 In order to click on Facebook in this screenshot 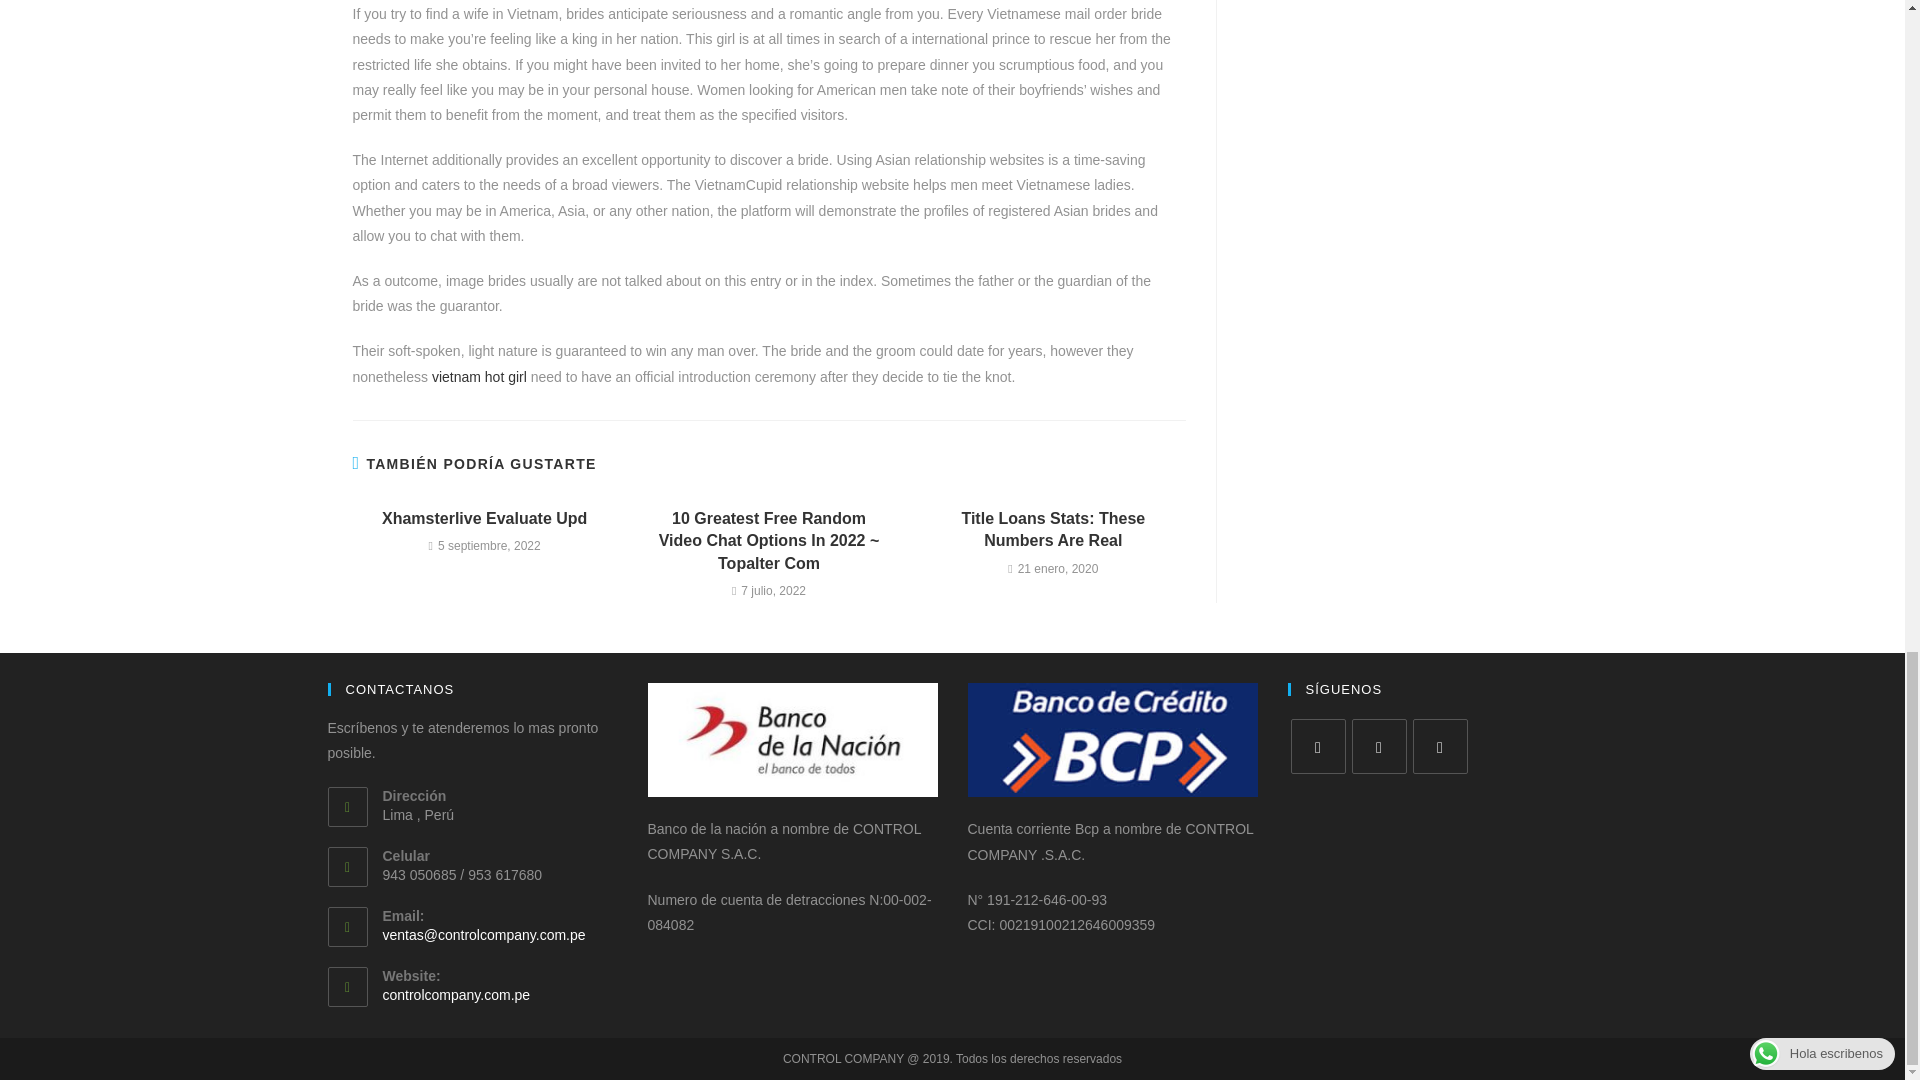, I will do `click(1318, 746)`.